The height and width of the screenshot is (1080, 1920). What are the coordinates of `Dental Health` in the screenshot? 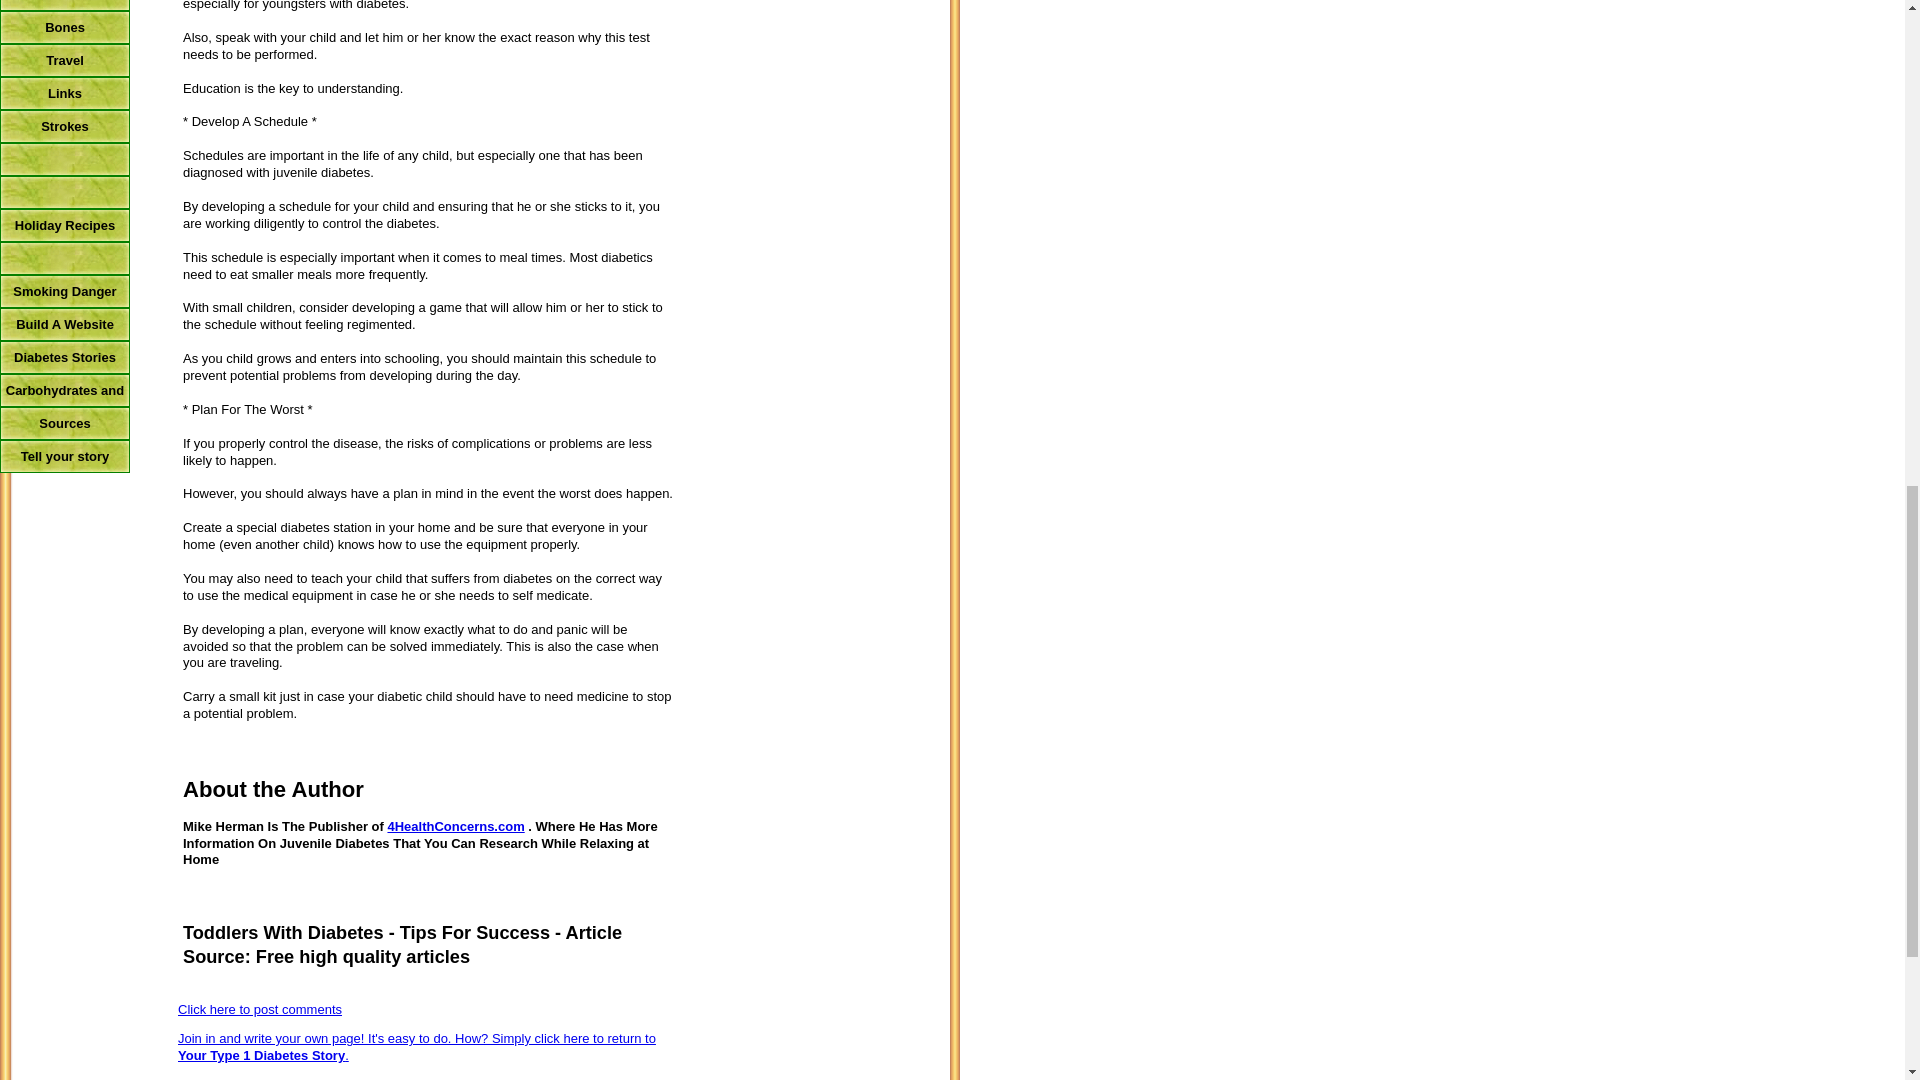 It's located at (65, 5).